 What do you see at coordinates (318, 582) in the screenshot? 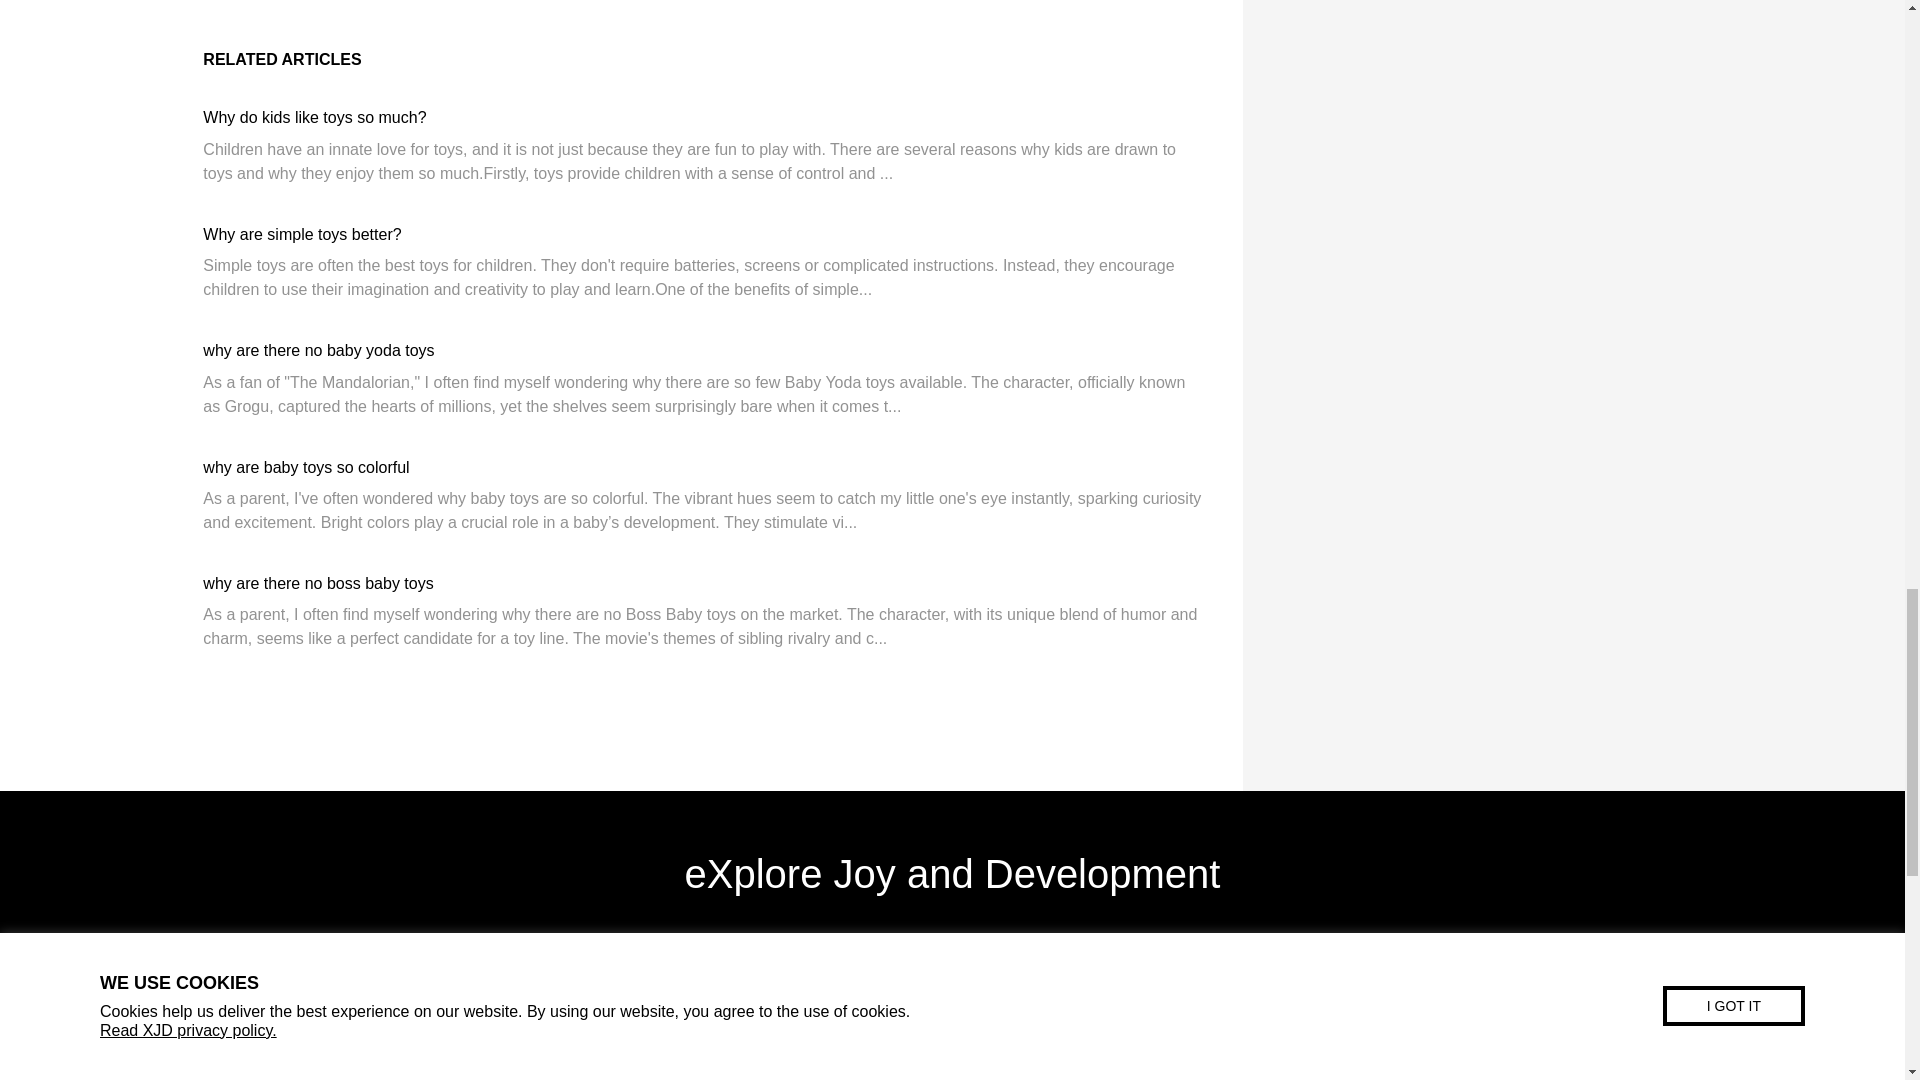
I see `why are there no boss baby toys` at bounding box center [318, 582].